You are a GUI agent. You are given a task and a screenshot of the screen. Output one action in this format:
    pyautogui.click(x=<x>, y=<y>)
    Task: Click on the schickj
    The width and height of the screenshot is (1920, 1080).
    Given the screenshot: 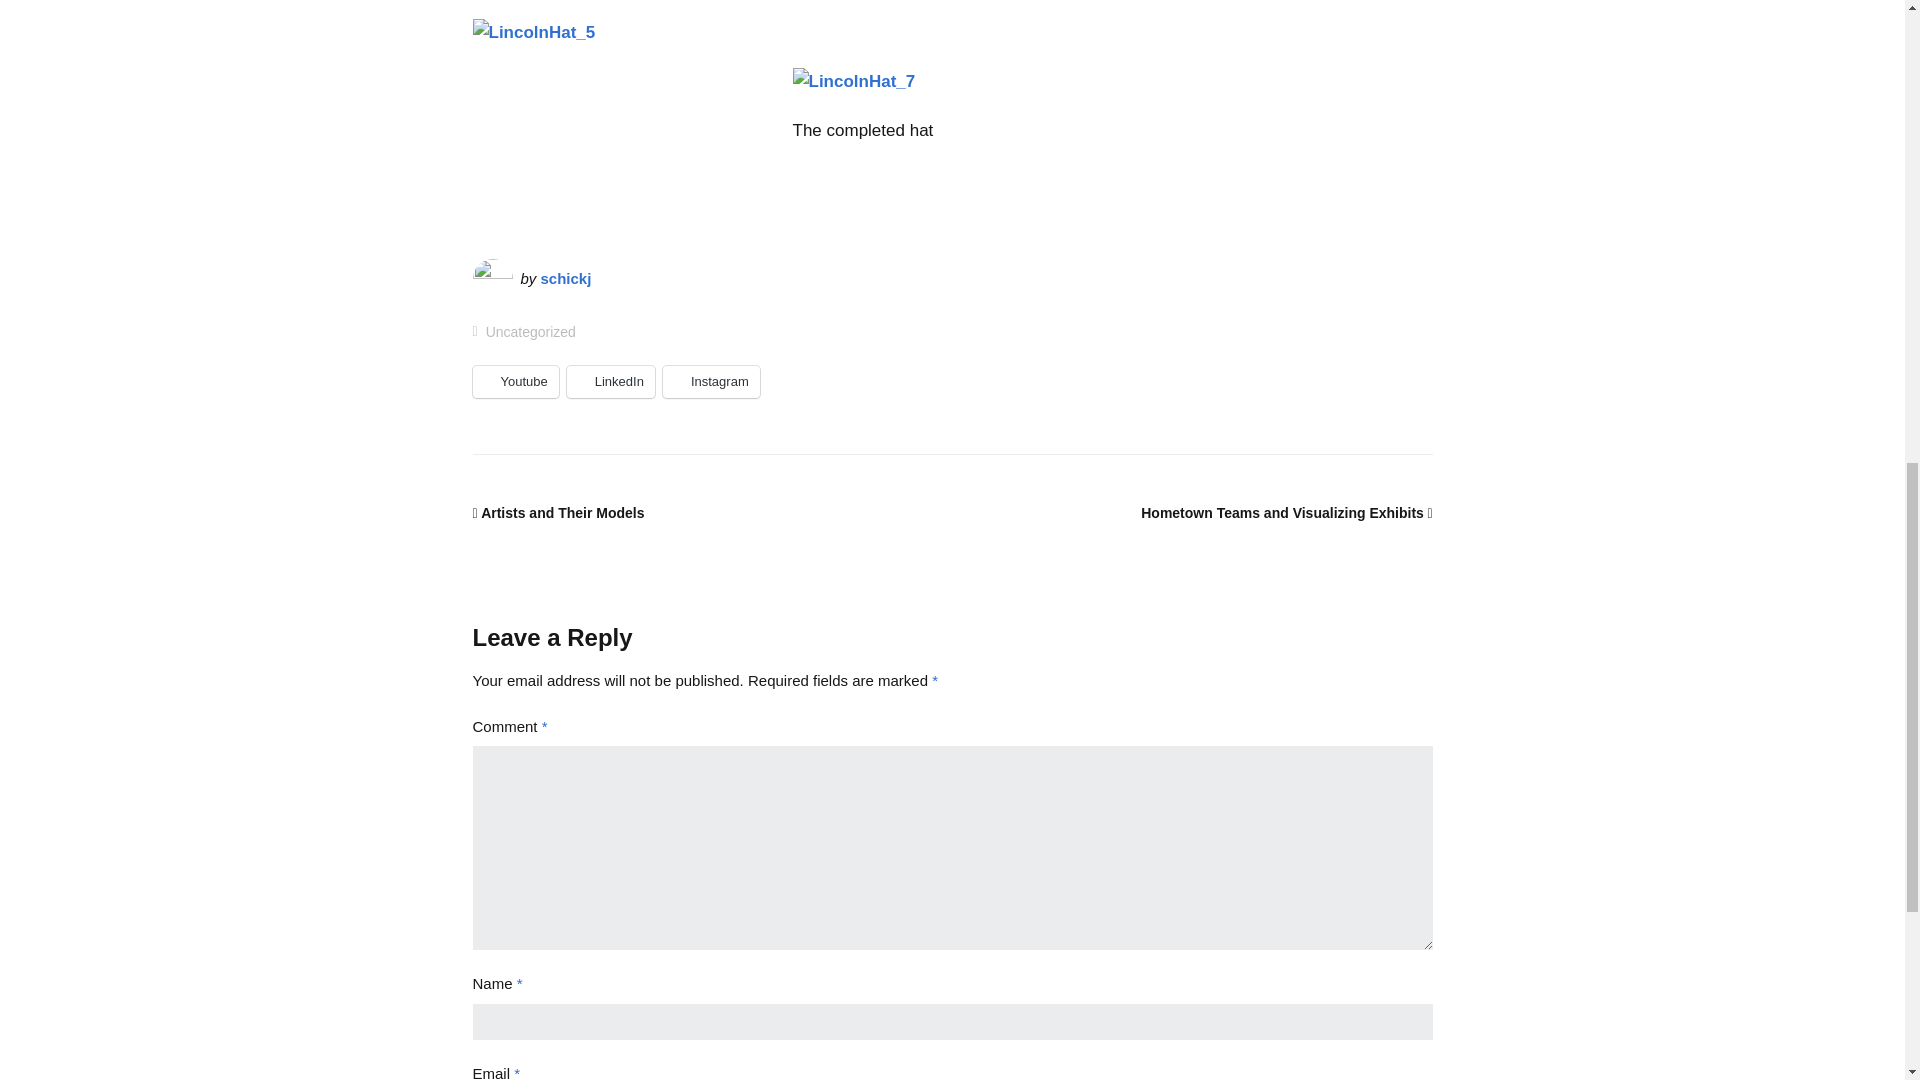 What is the action you would take?
    pyautogui.click(x=566, y=278)
    